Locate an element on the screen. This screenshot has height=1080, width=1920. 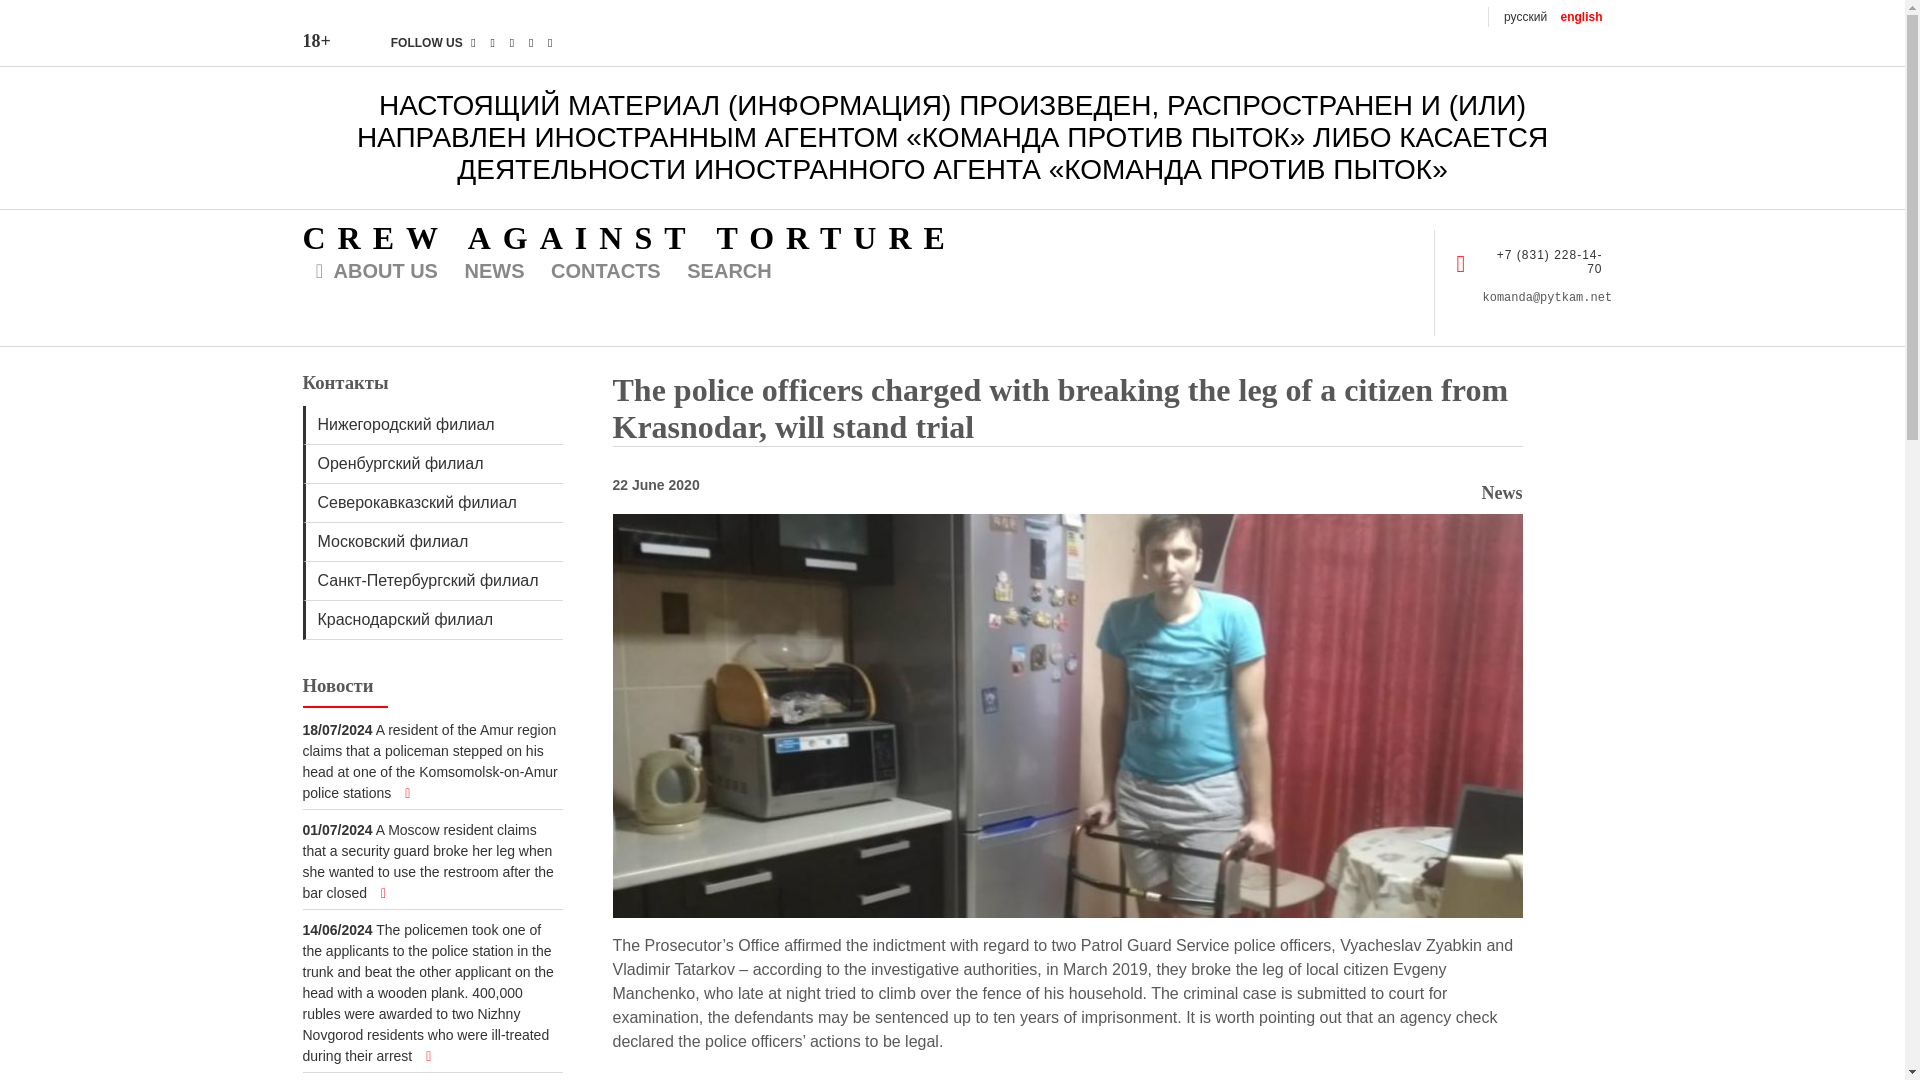
NEWS is located at coordinates (498, 271).